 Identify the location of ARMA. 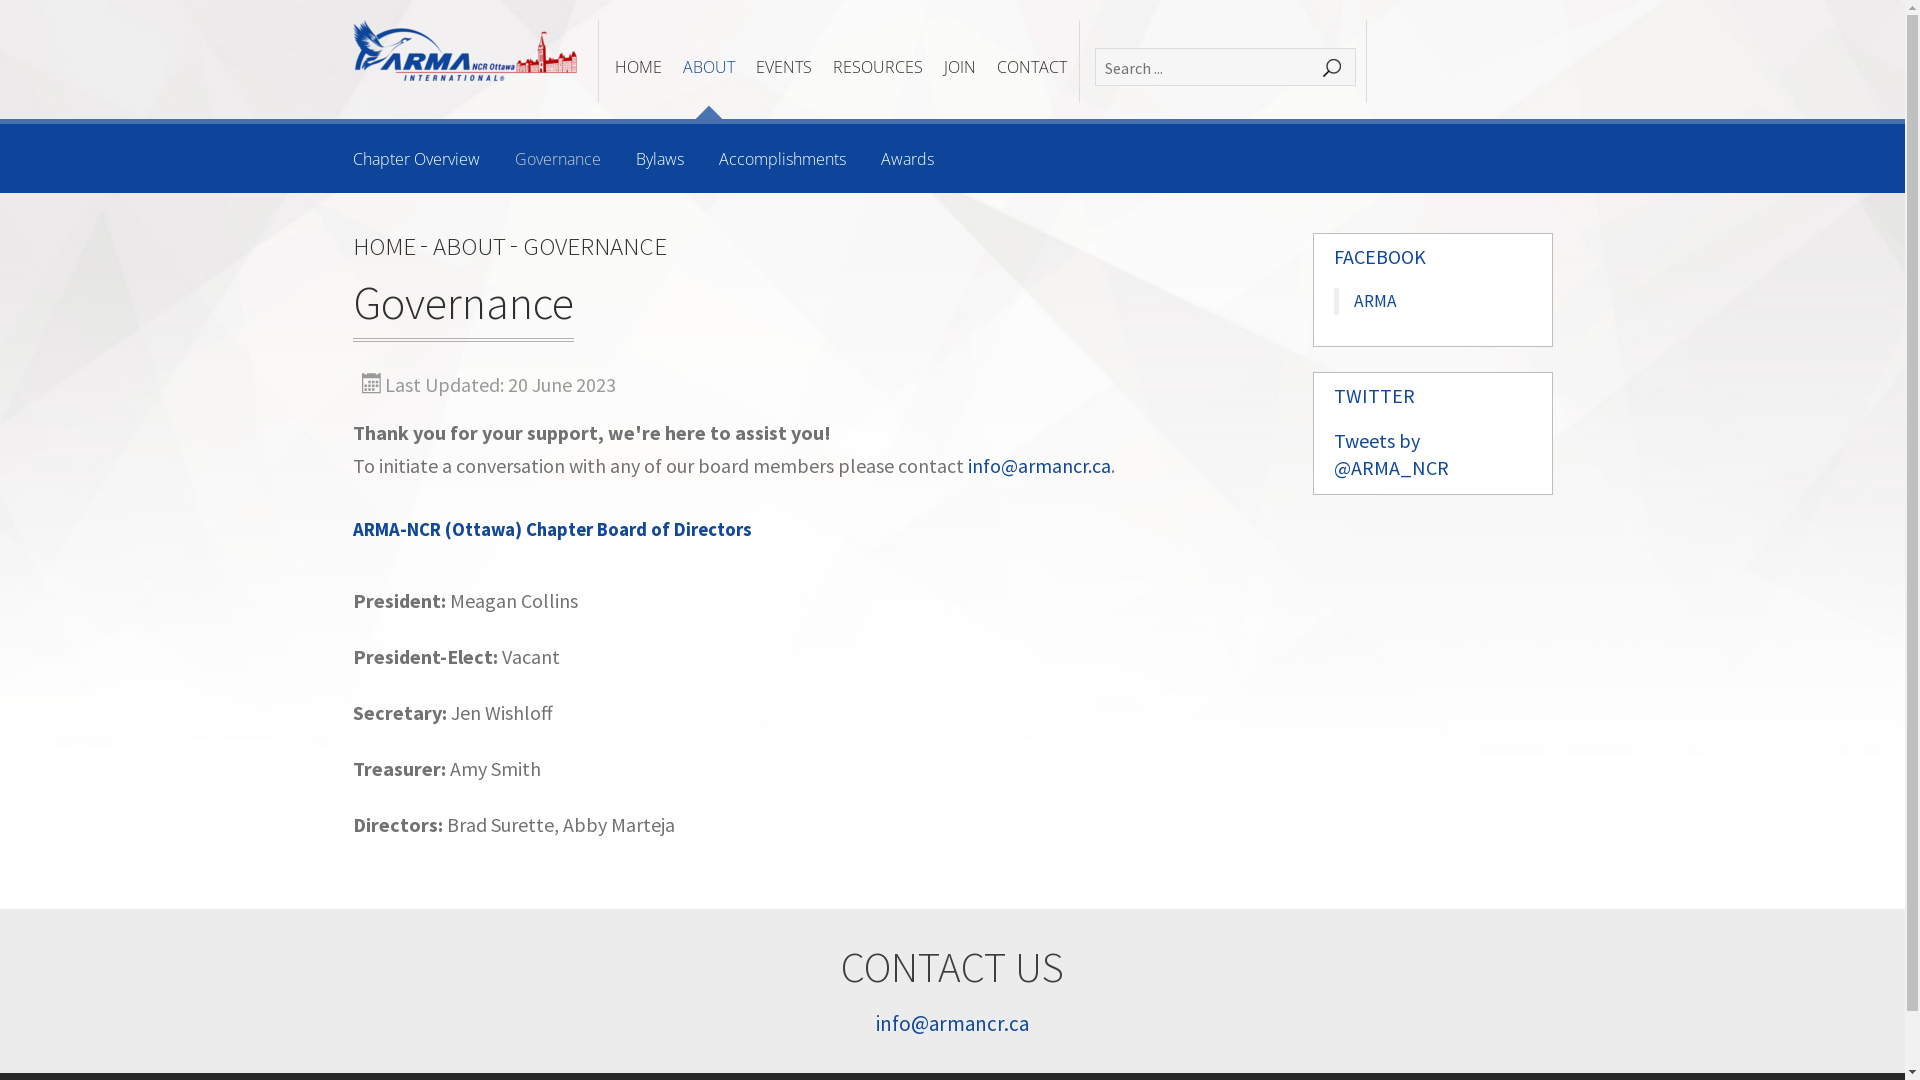
(1376, 300).